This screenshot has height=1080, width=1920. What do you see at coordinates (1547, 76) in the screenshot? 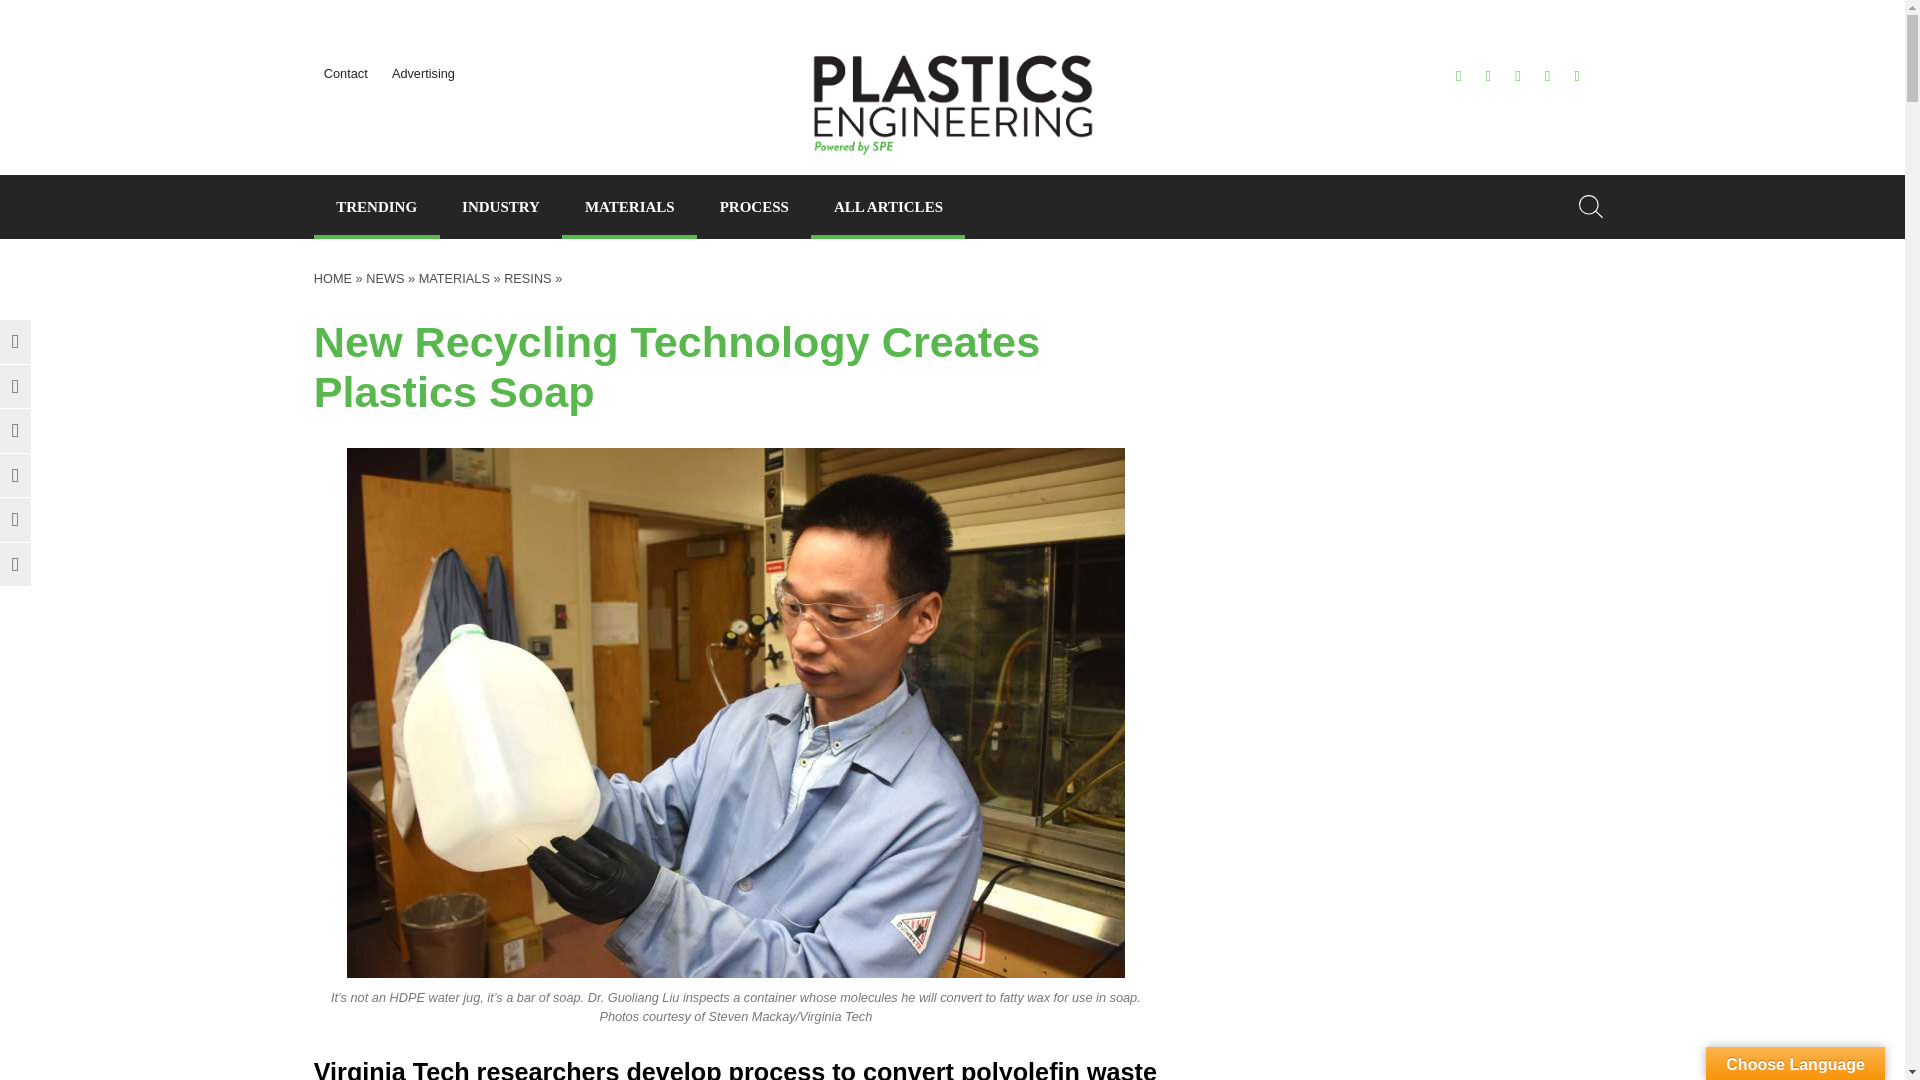
I see `Instagram` at bounding box center [1547, 76].